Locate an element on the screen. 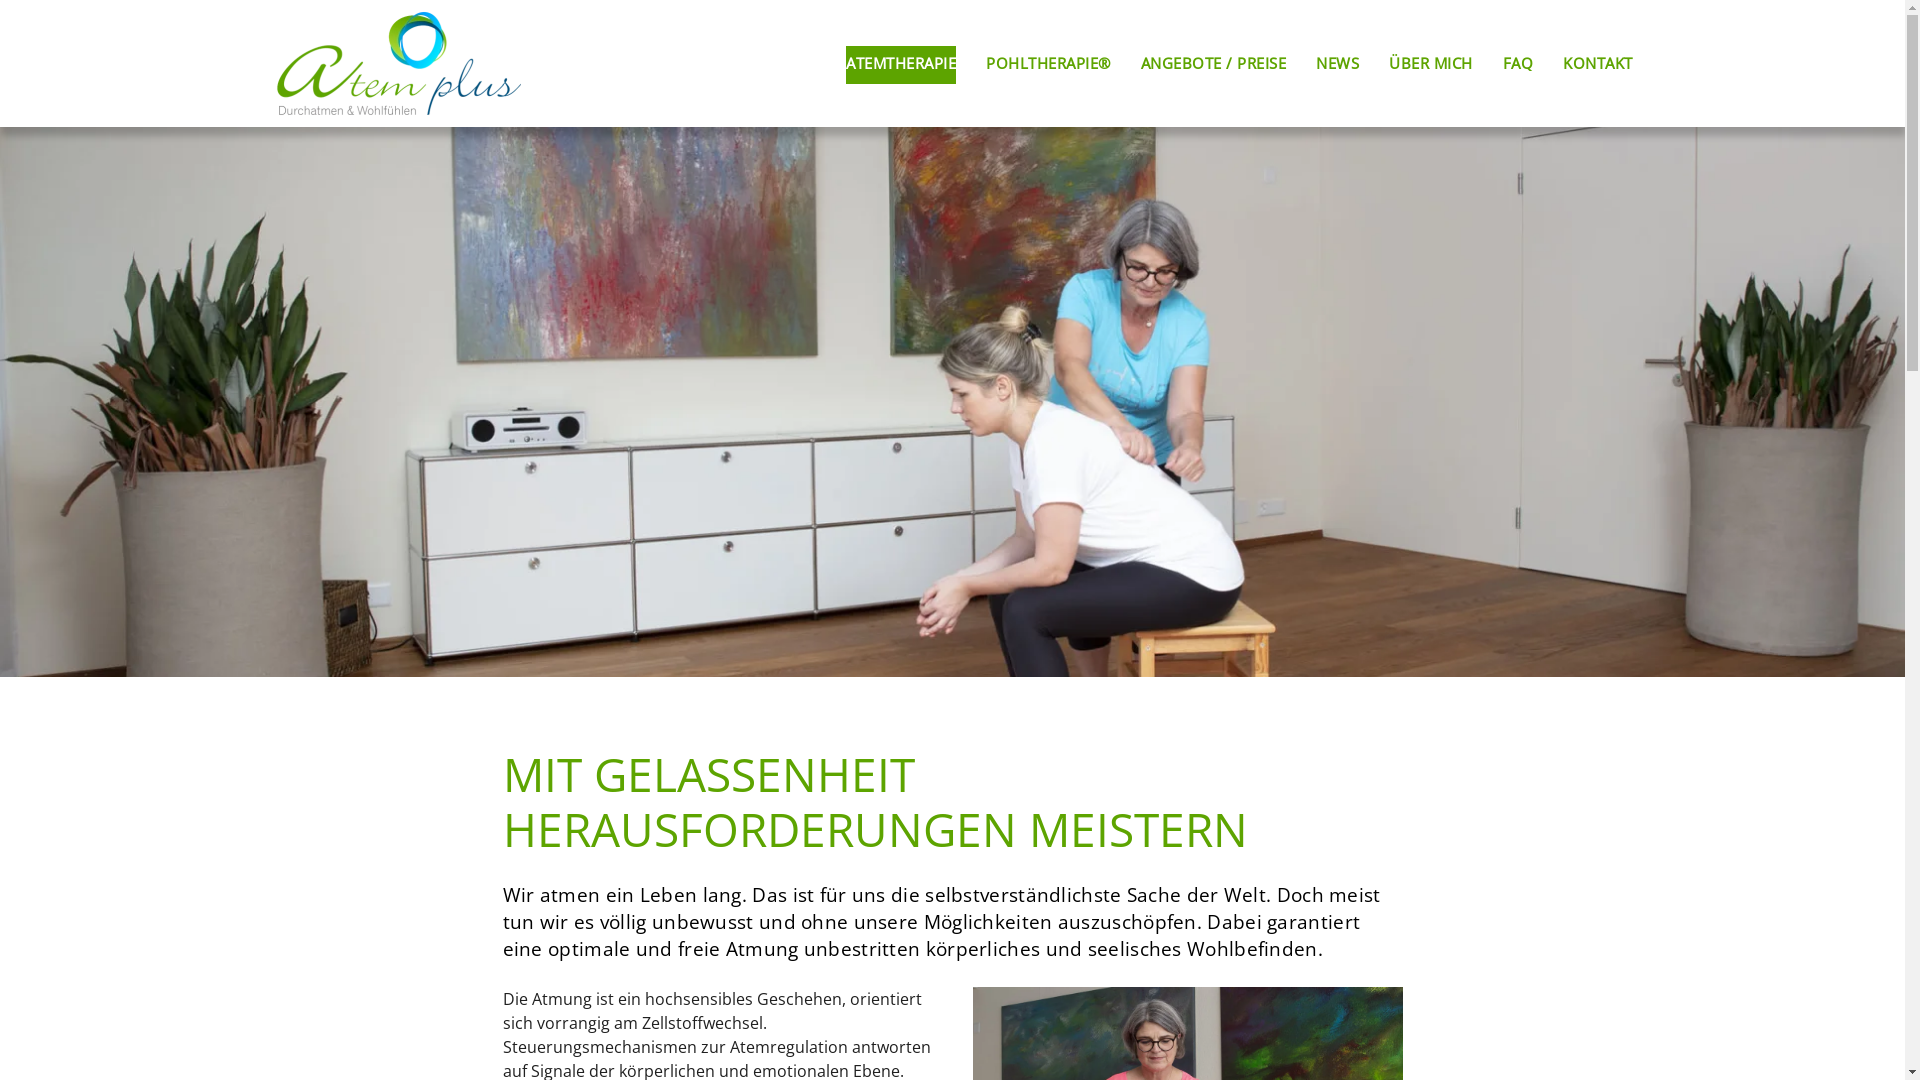 The width and height of the screenshot is (1920, 1080). ATEMTHERAPIE is located at coordinates (901, 64).